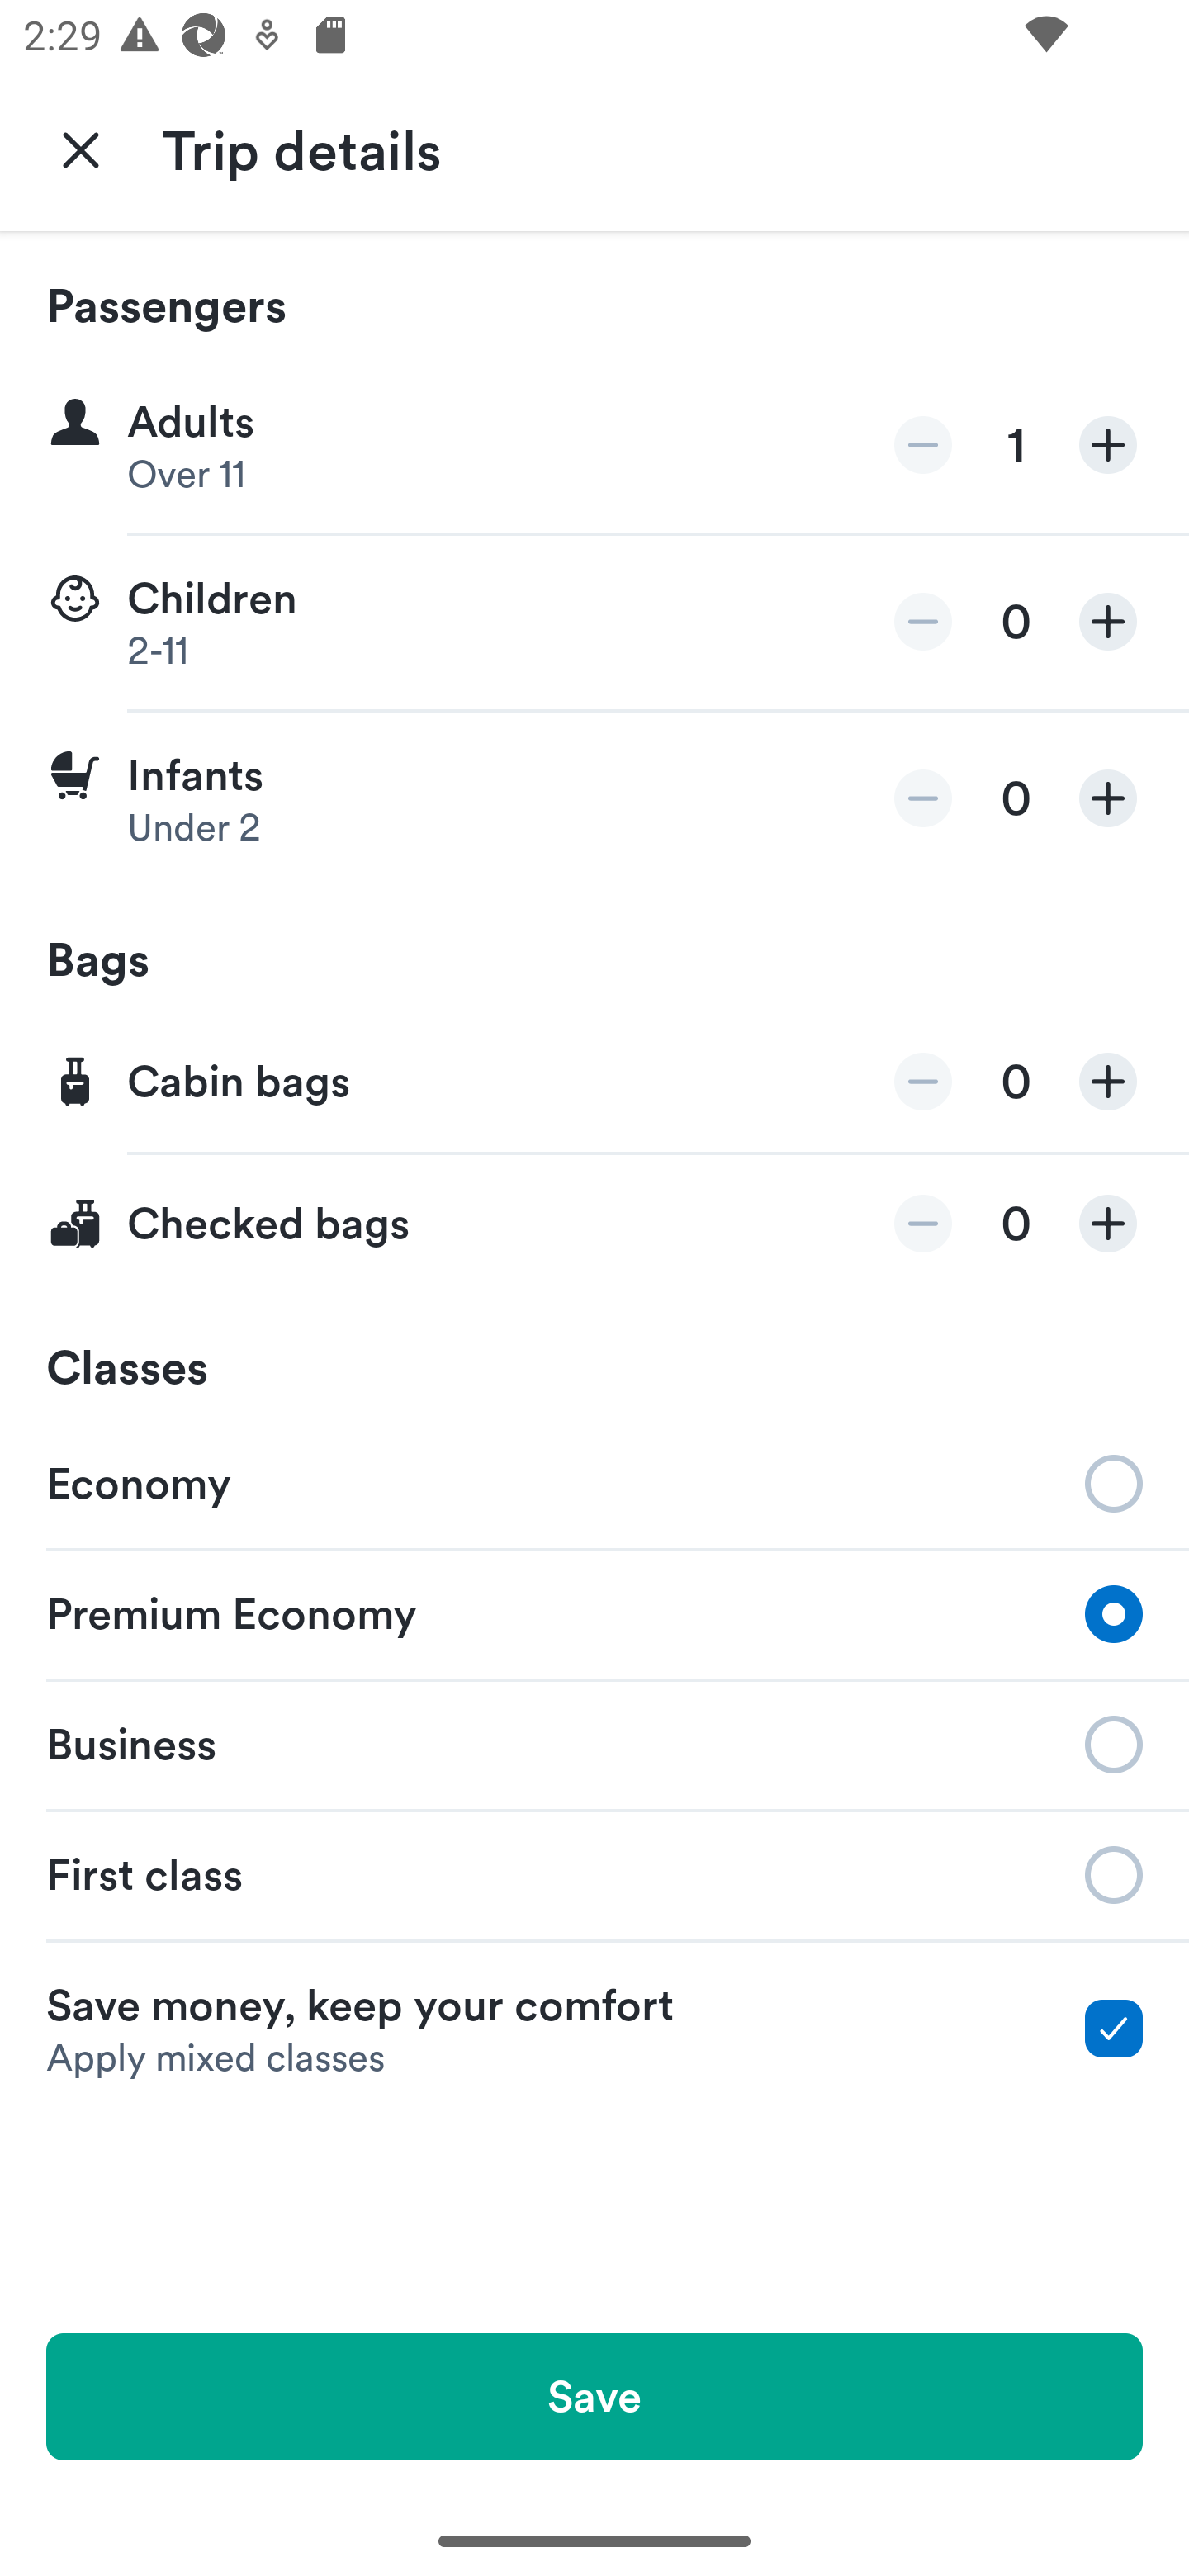 The height and width of the screenshot is (2576, 1189). I want to click on Remove, so click(923, 446).